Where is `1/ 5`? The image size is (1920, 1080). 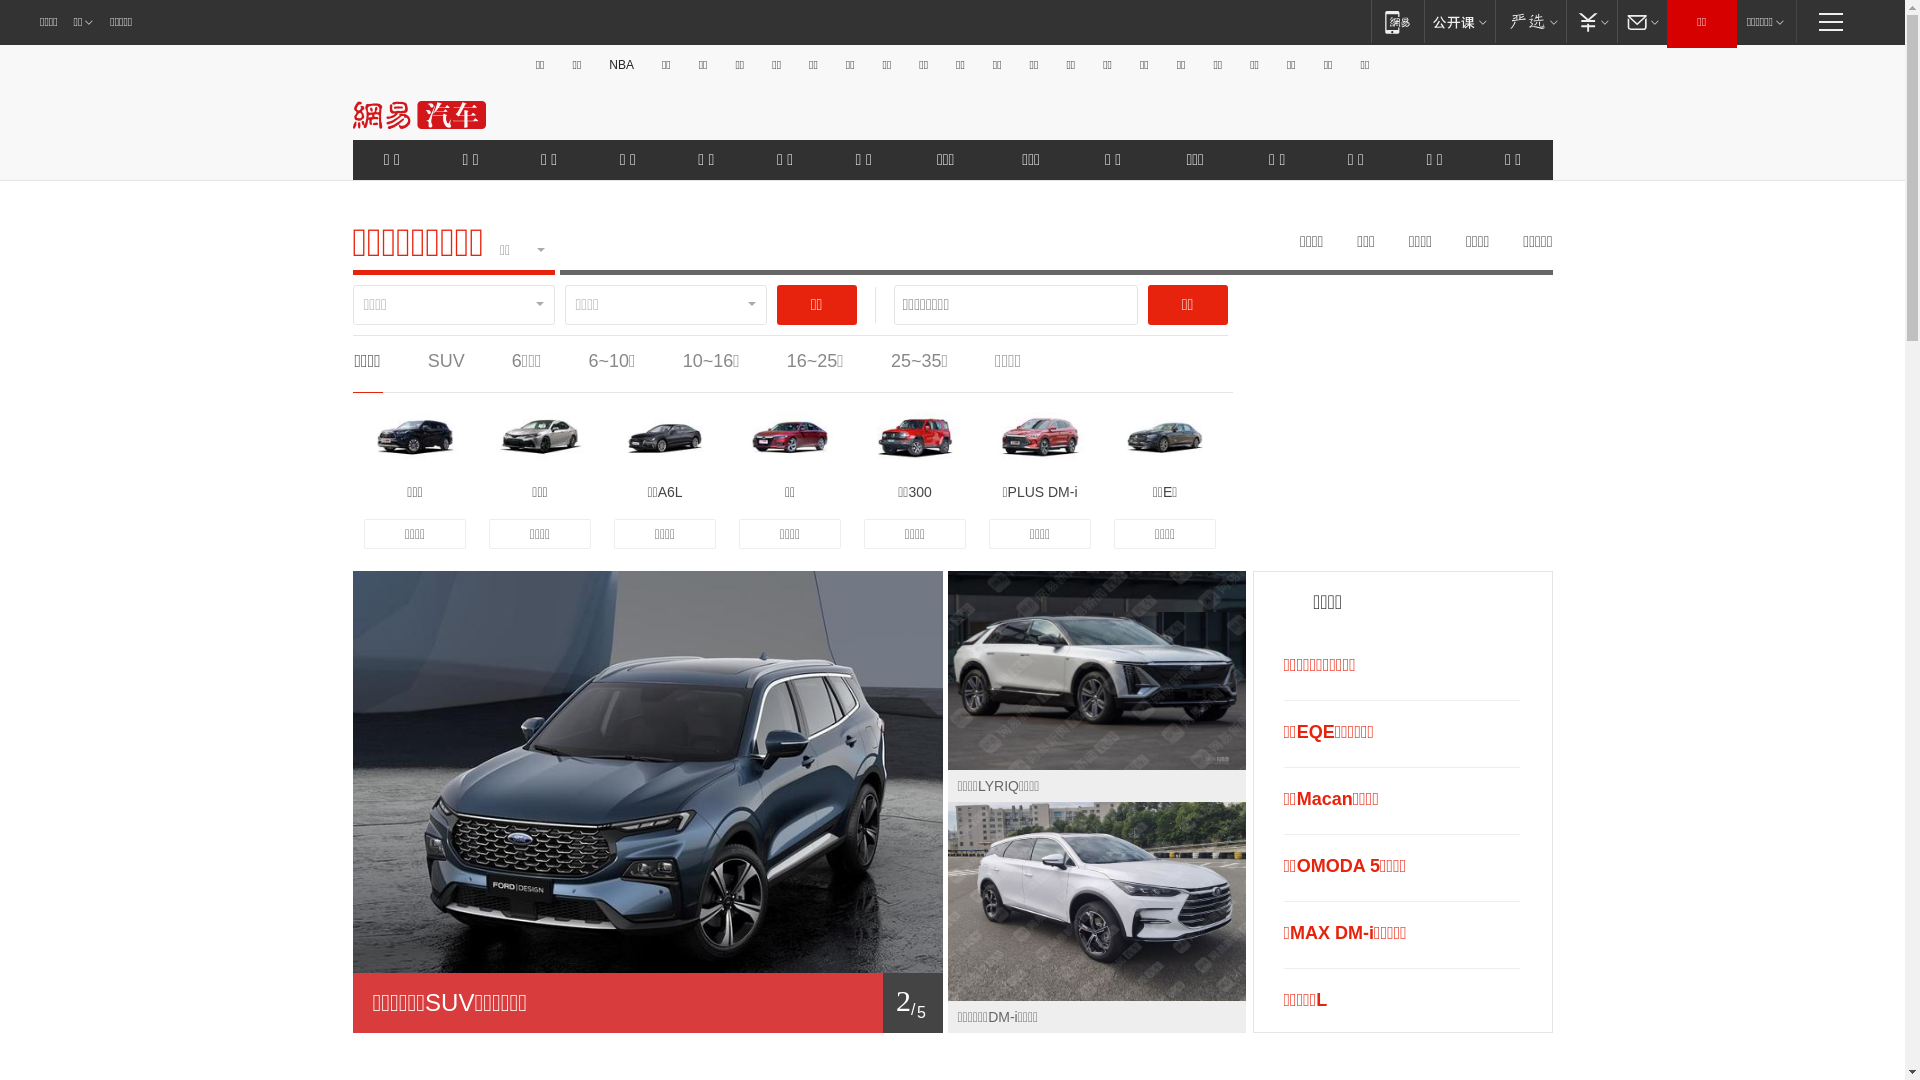
1/ 5 is located at coordinates (647, 1003).